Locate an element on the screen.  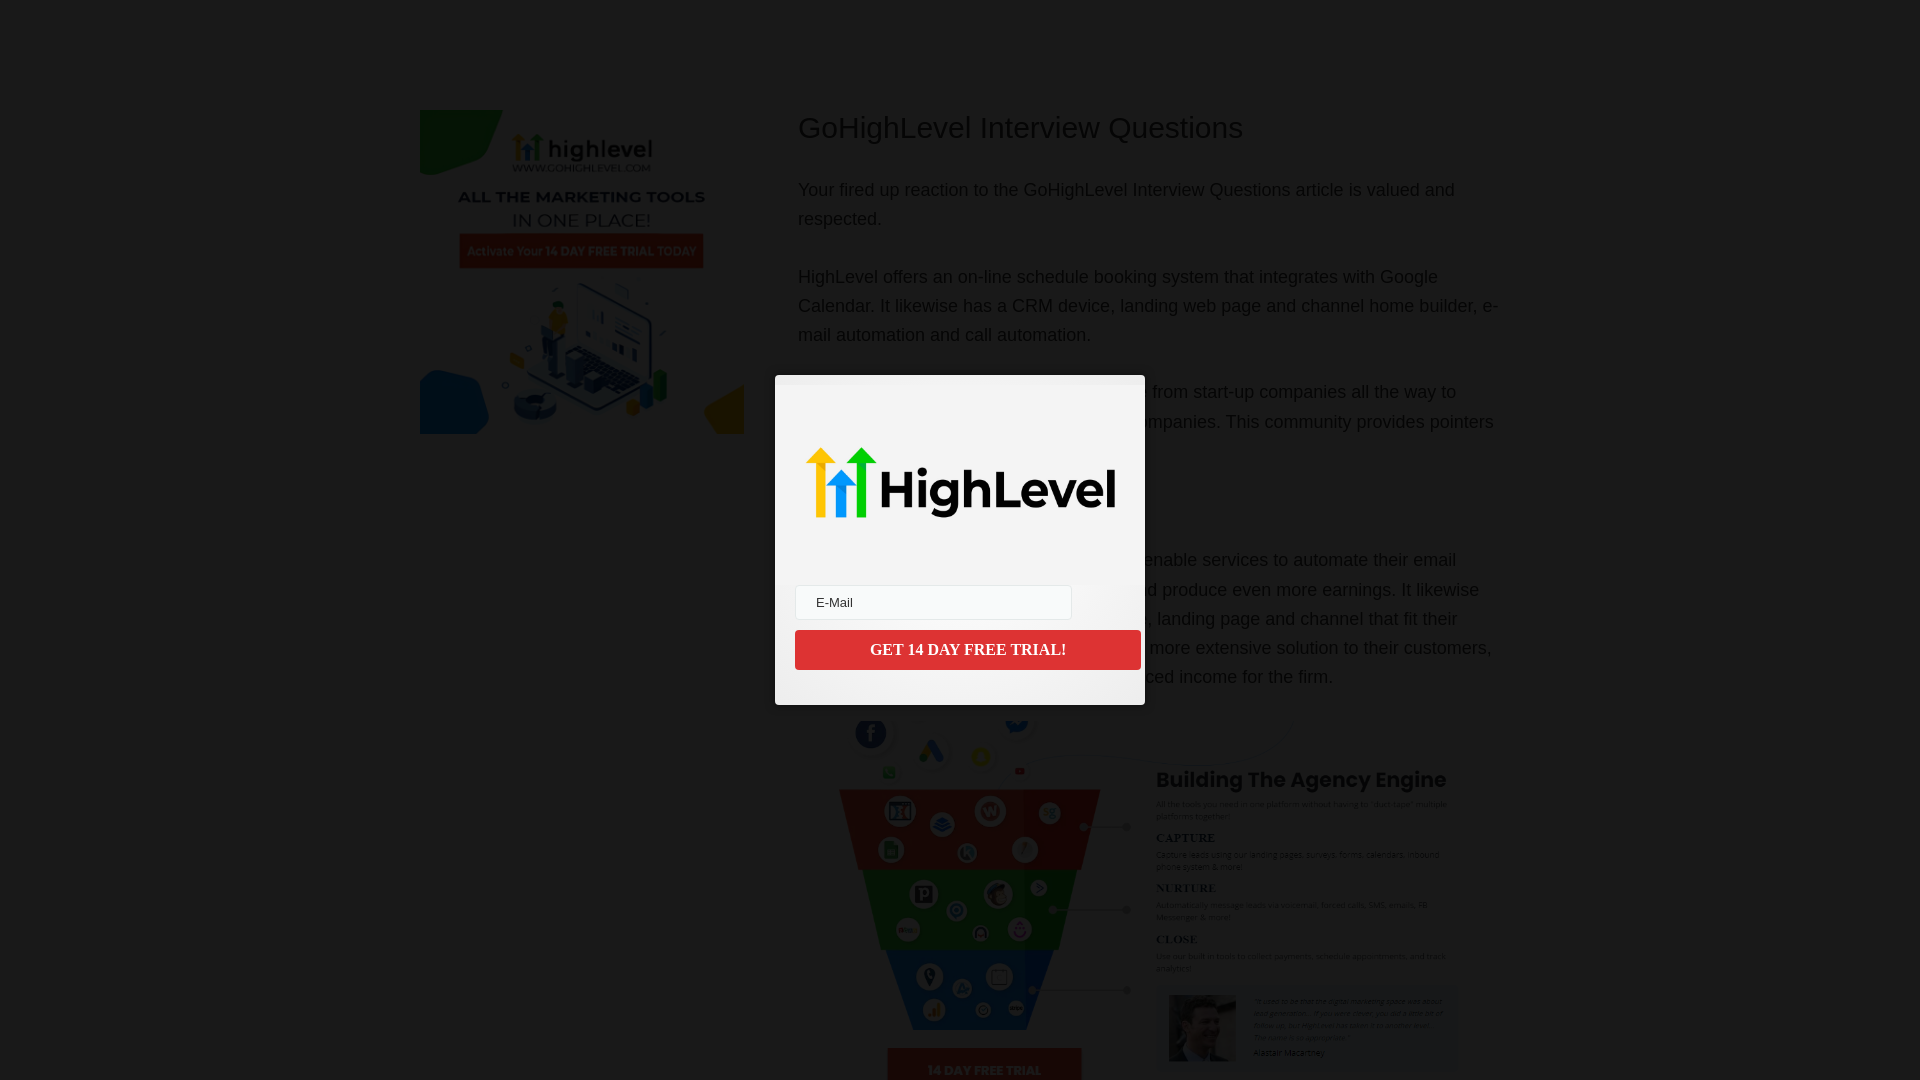
GET 14 DAY FREE TRIAL! is located at coordinates (967, 649).